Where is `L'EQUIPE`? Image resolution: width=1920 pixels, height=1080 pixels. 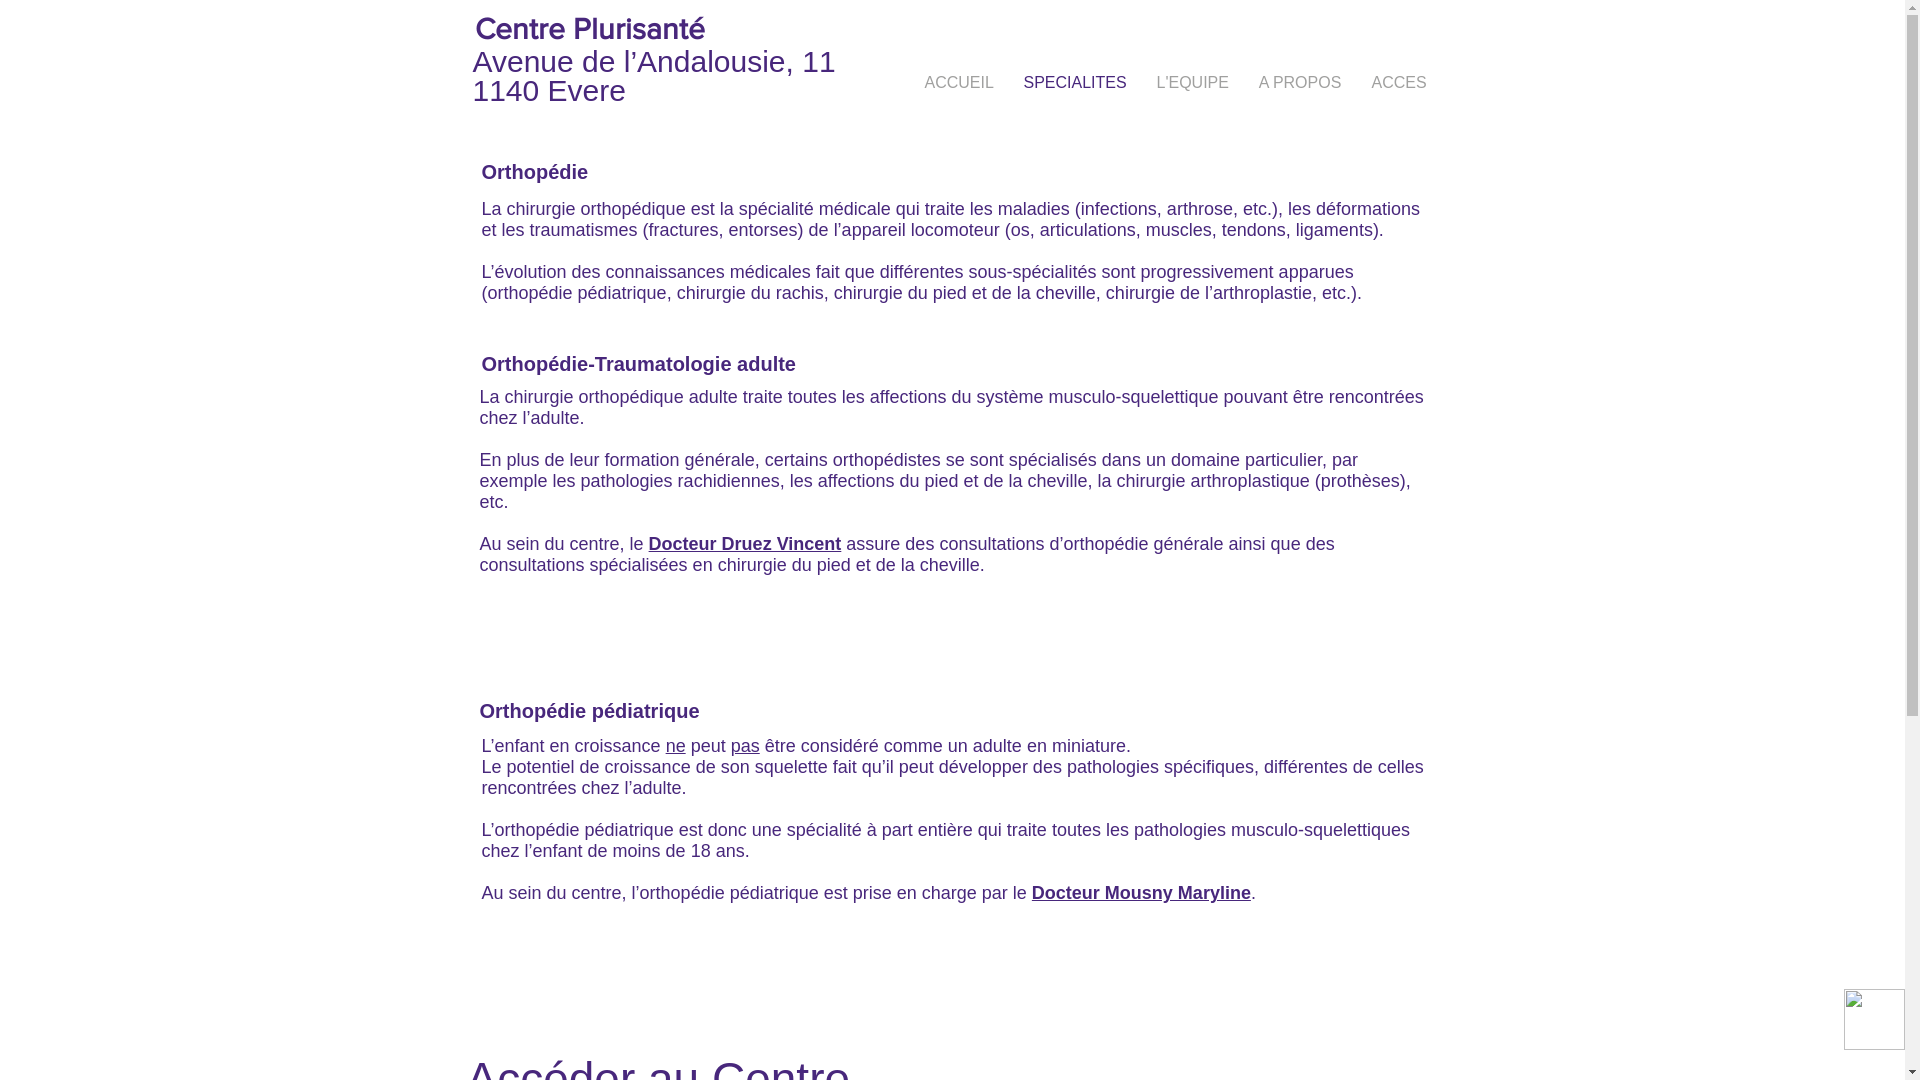
L'EQUIPE is located at coordinates (1193, 83).